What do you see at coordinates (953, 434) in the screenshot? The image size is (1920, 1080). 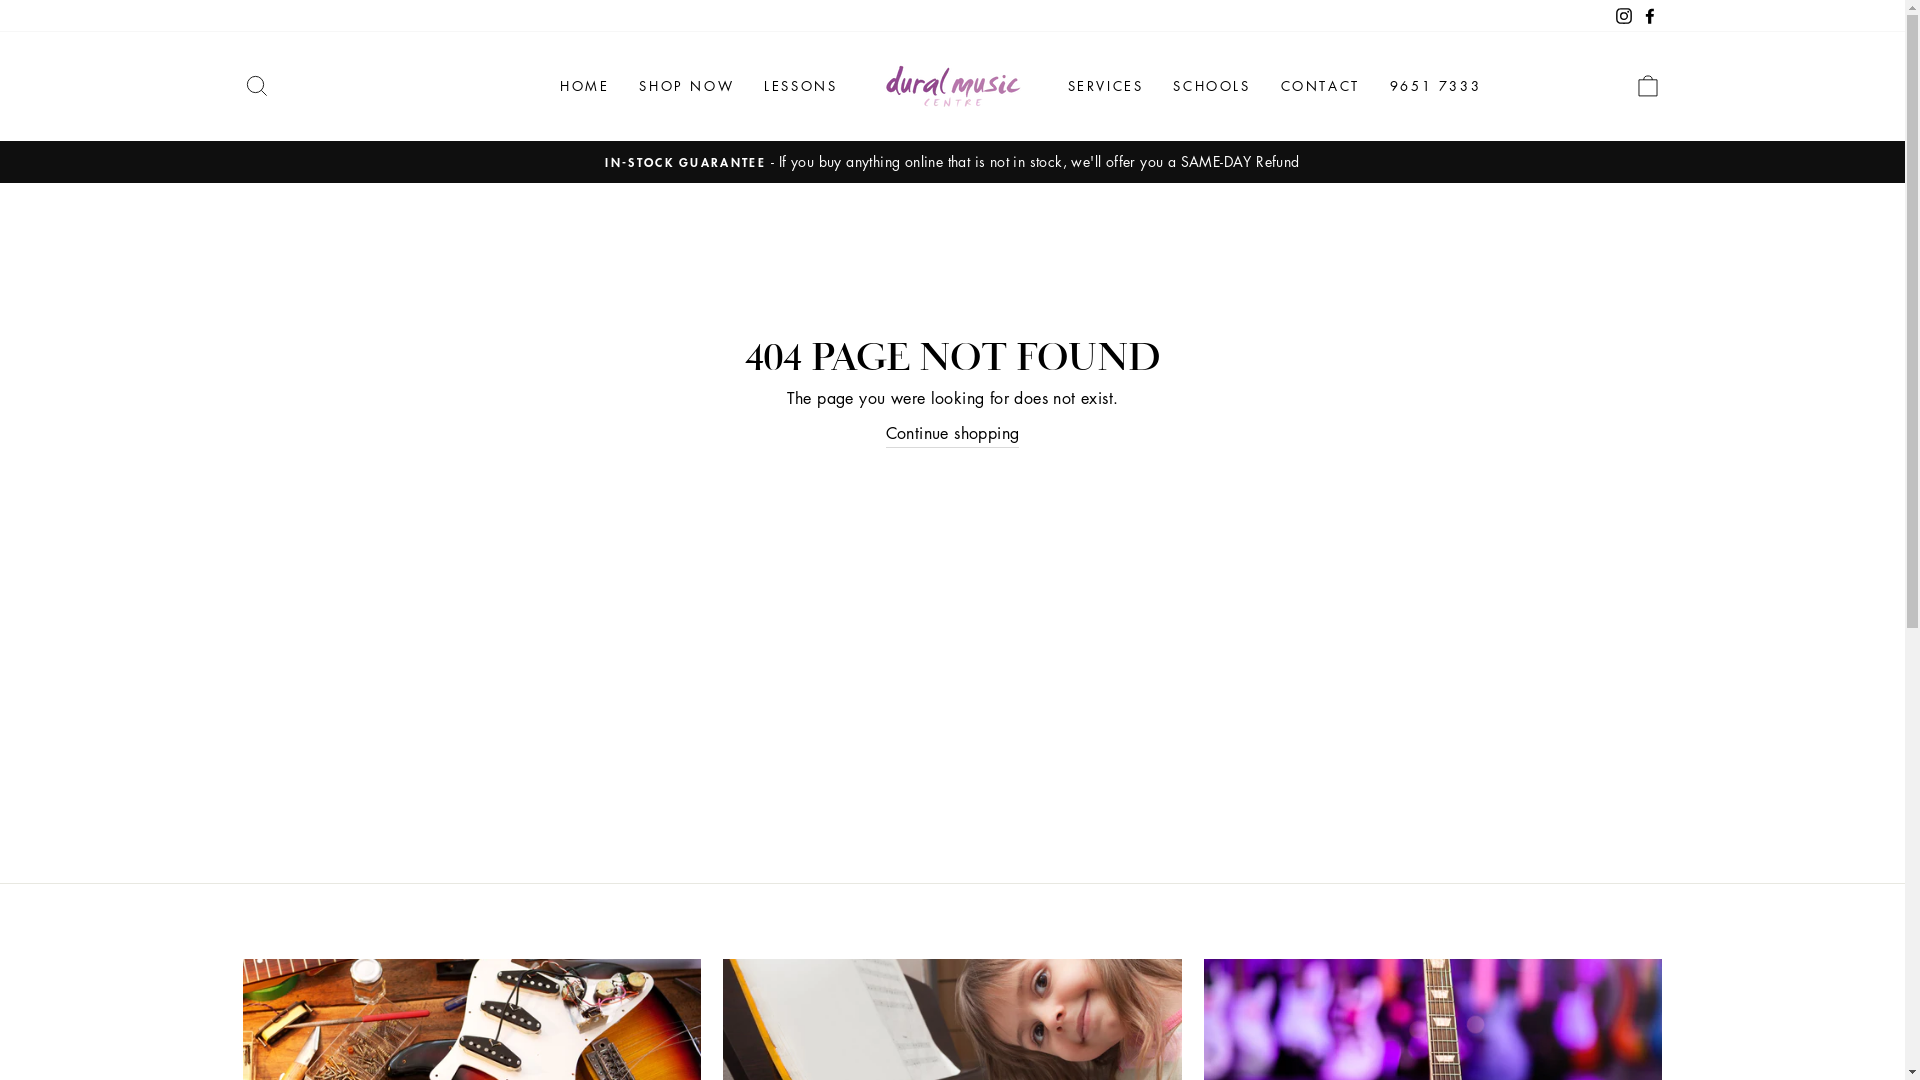 I see `Continue shopping` at bounding box center [953, 434].